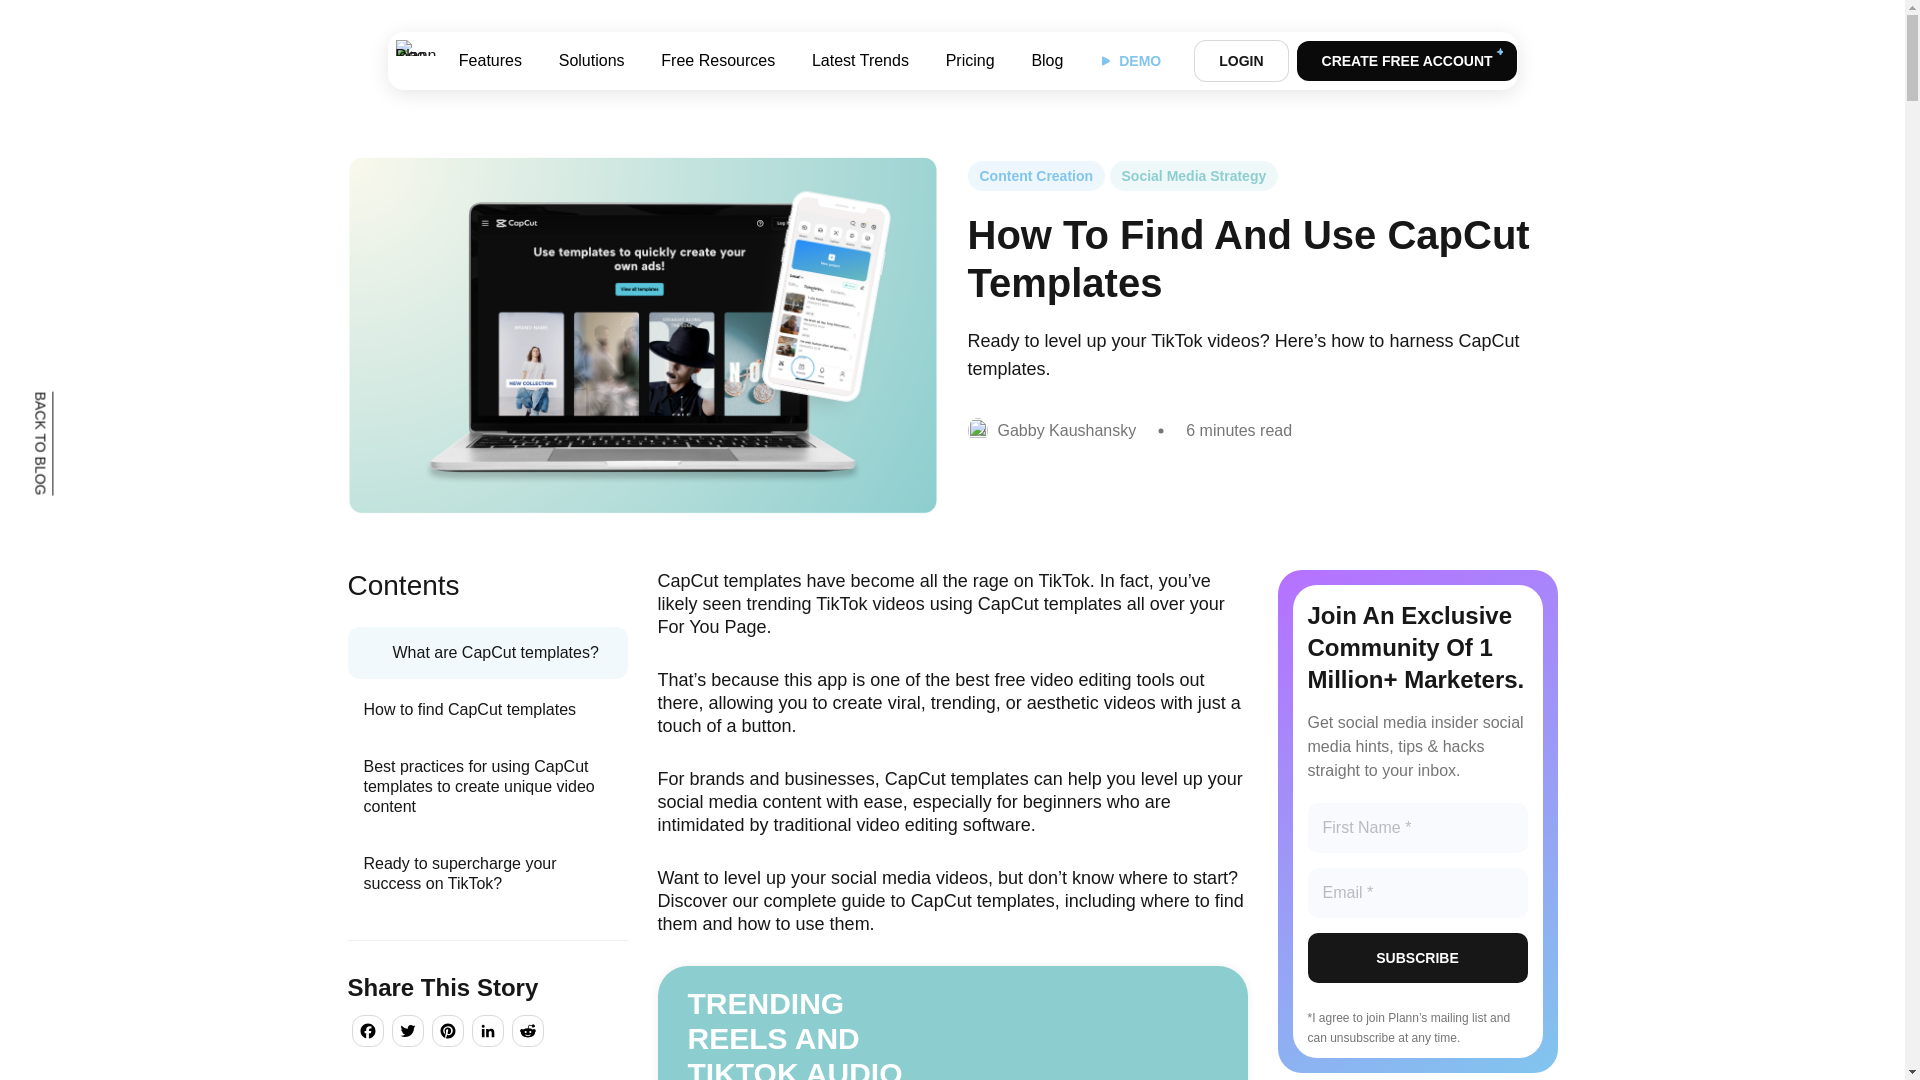 This screenshot has height=1080, width=1920. I want to click on LinkedIn, so click(488, 1034).